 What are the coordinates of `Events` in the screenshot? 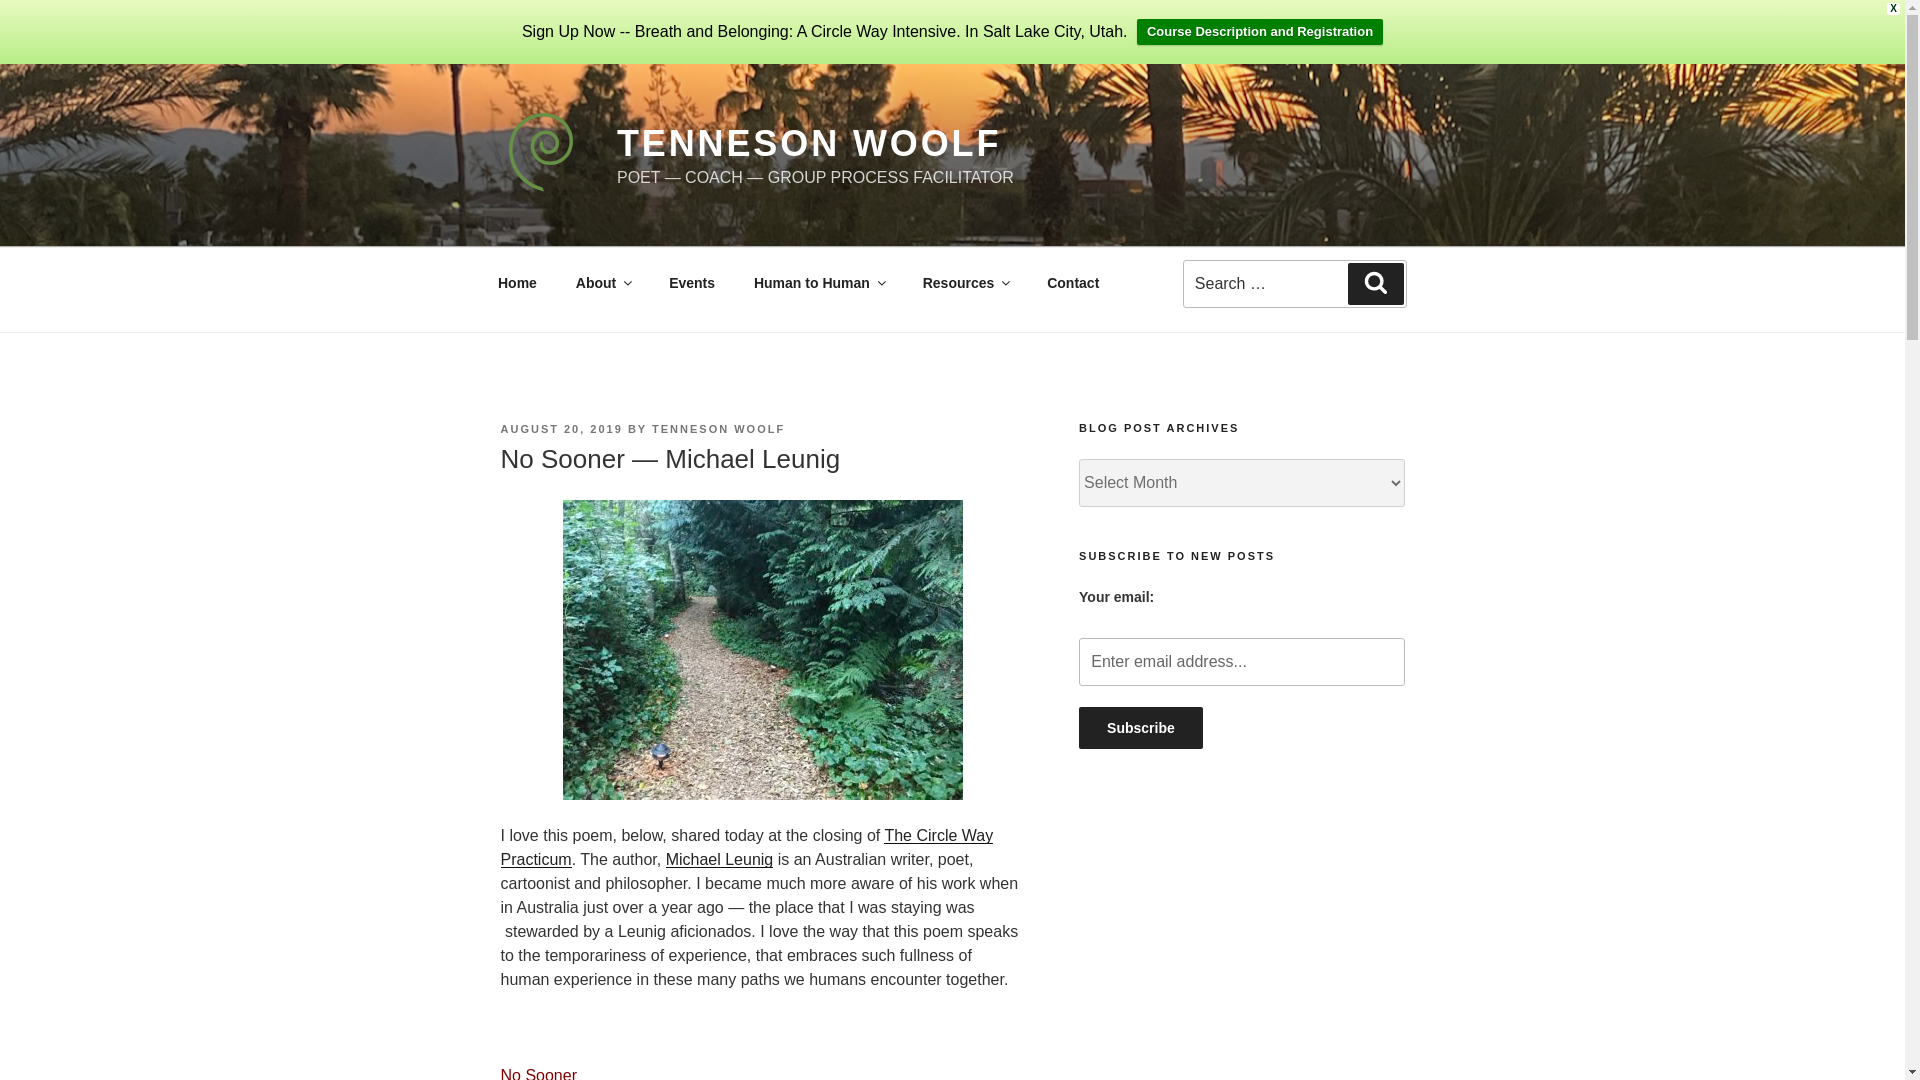 It's located at (720, 860).